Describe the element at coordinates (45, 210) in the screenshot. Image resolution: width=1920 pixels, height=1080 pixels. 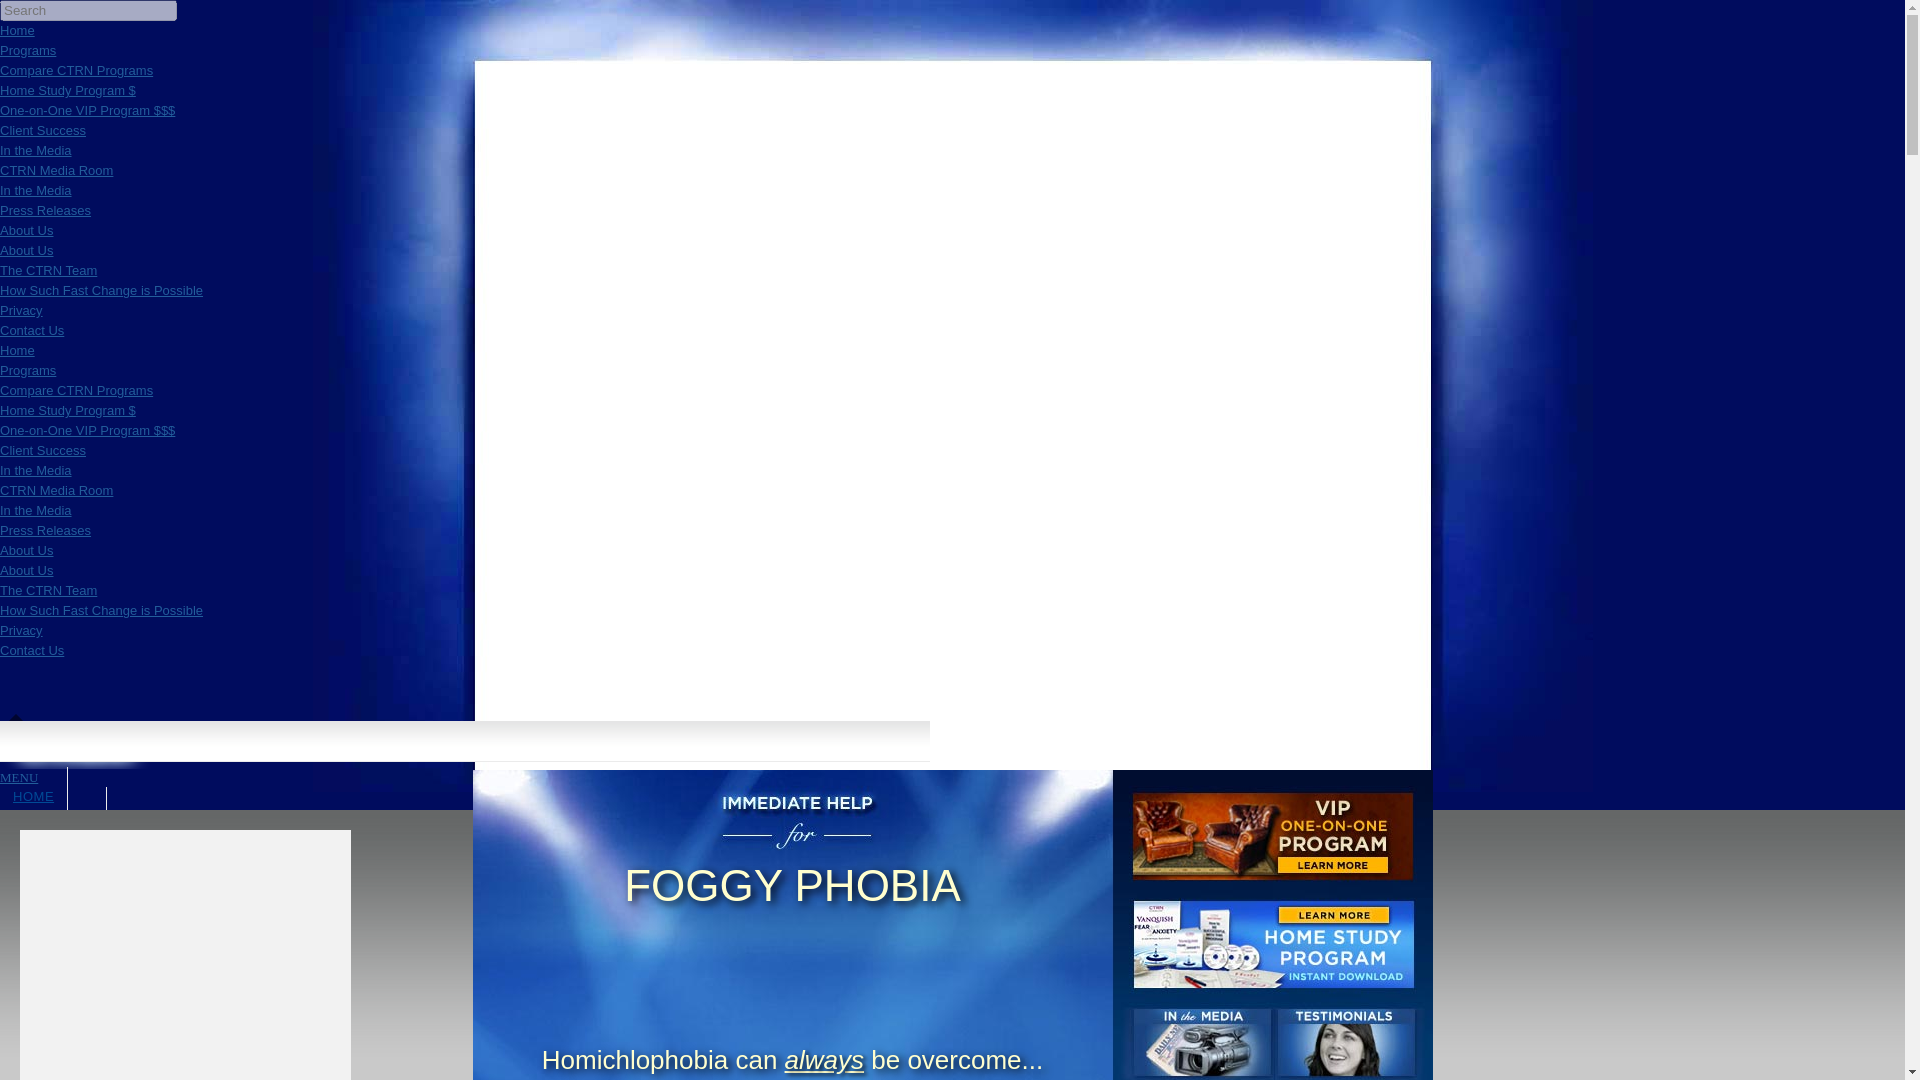
I see `The latest press releases from CTRN` at that location.